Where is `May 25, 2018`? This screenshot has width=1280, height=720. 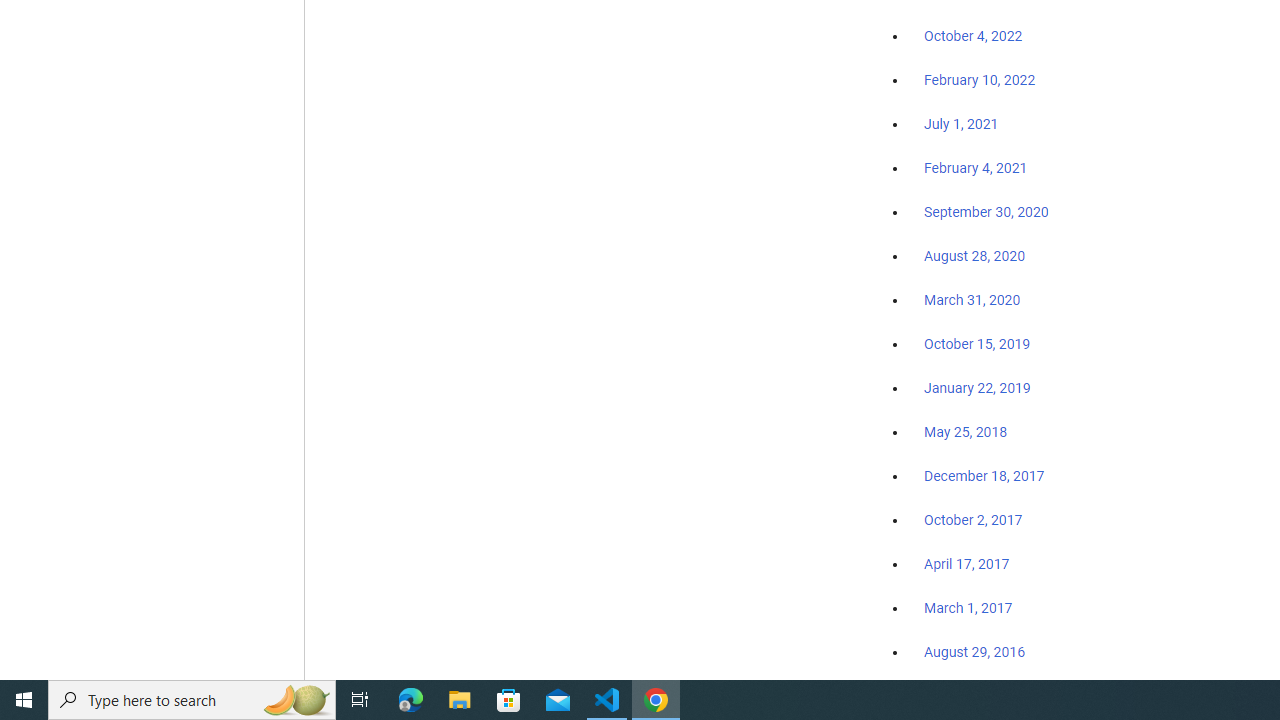
May 25, 2018 is located at coordinates (966, 432).